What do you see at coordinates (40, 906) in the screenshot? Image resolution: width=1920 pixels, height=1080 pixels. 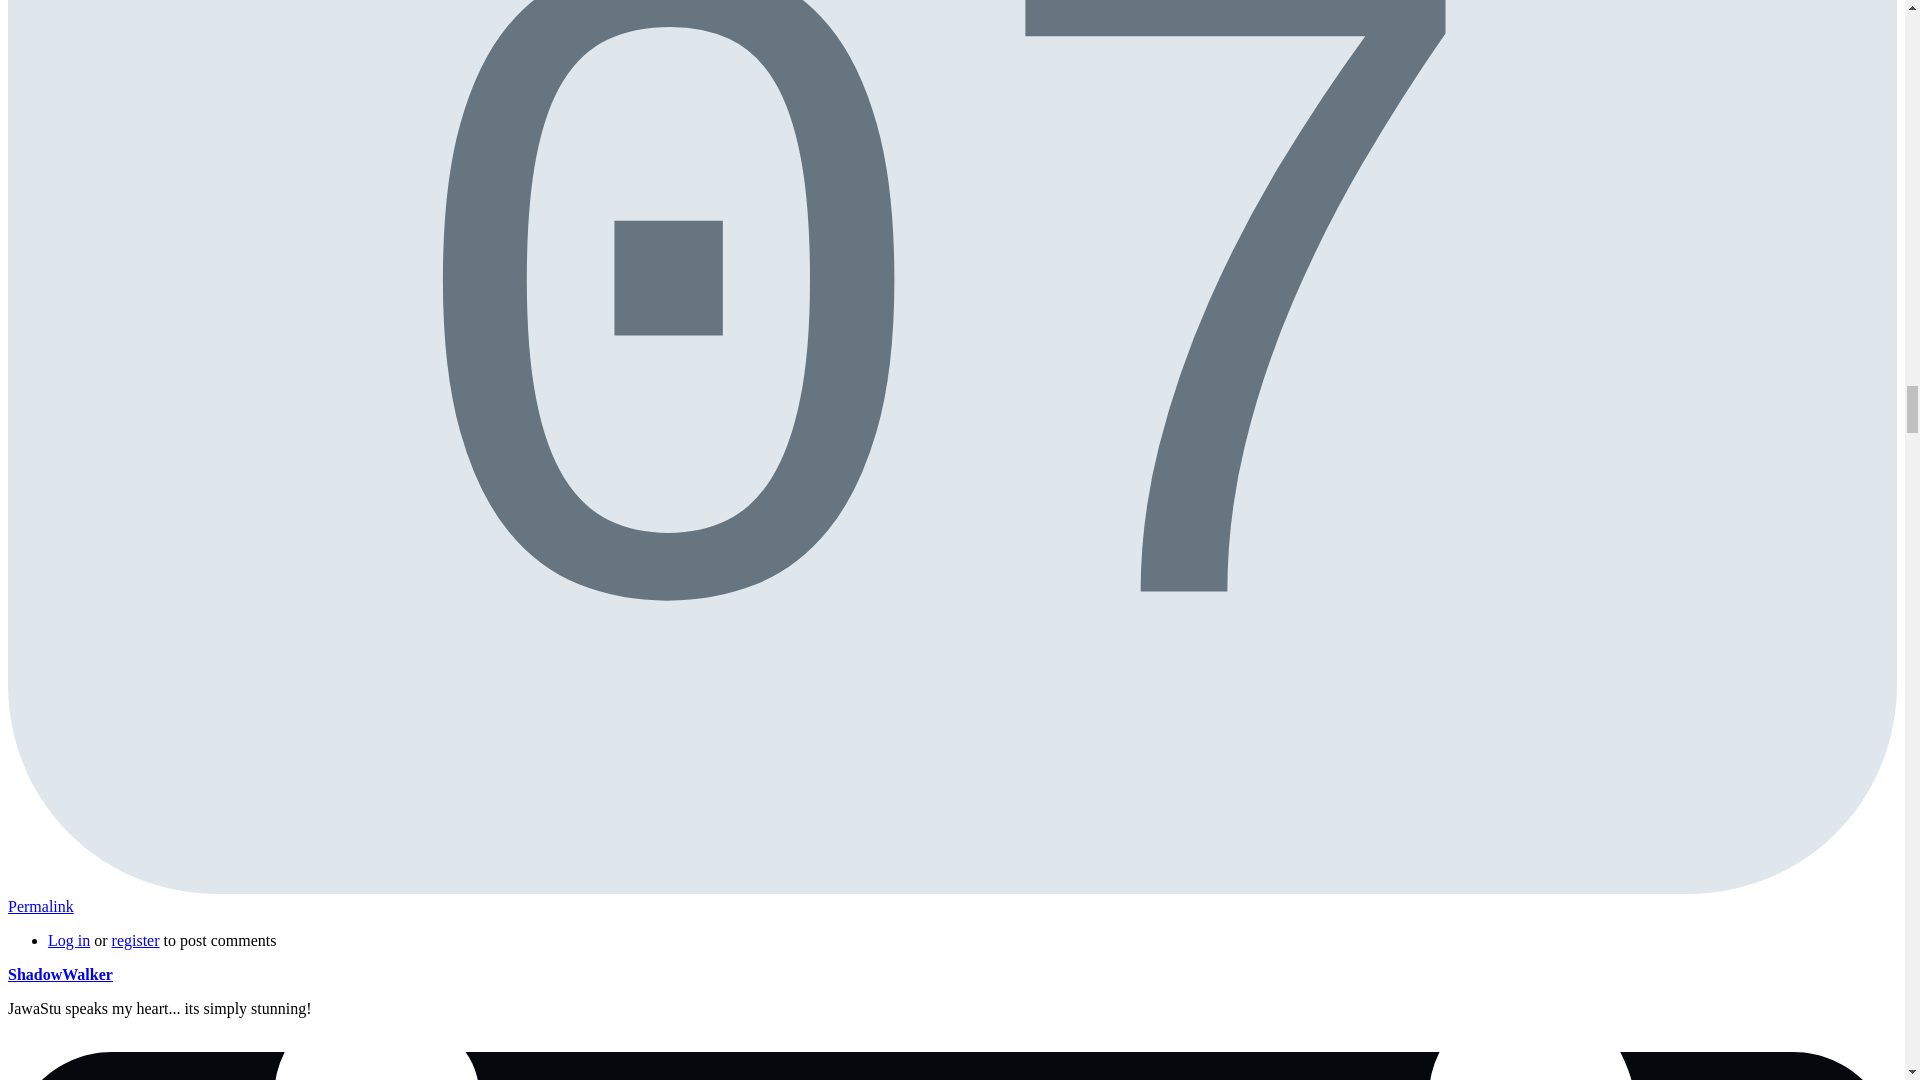 I see `Permalink` at bounding box center [40, 906].